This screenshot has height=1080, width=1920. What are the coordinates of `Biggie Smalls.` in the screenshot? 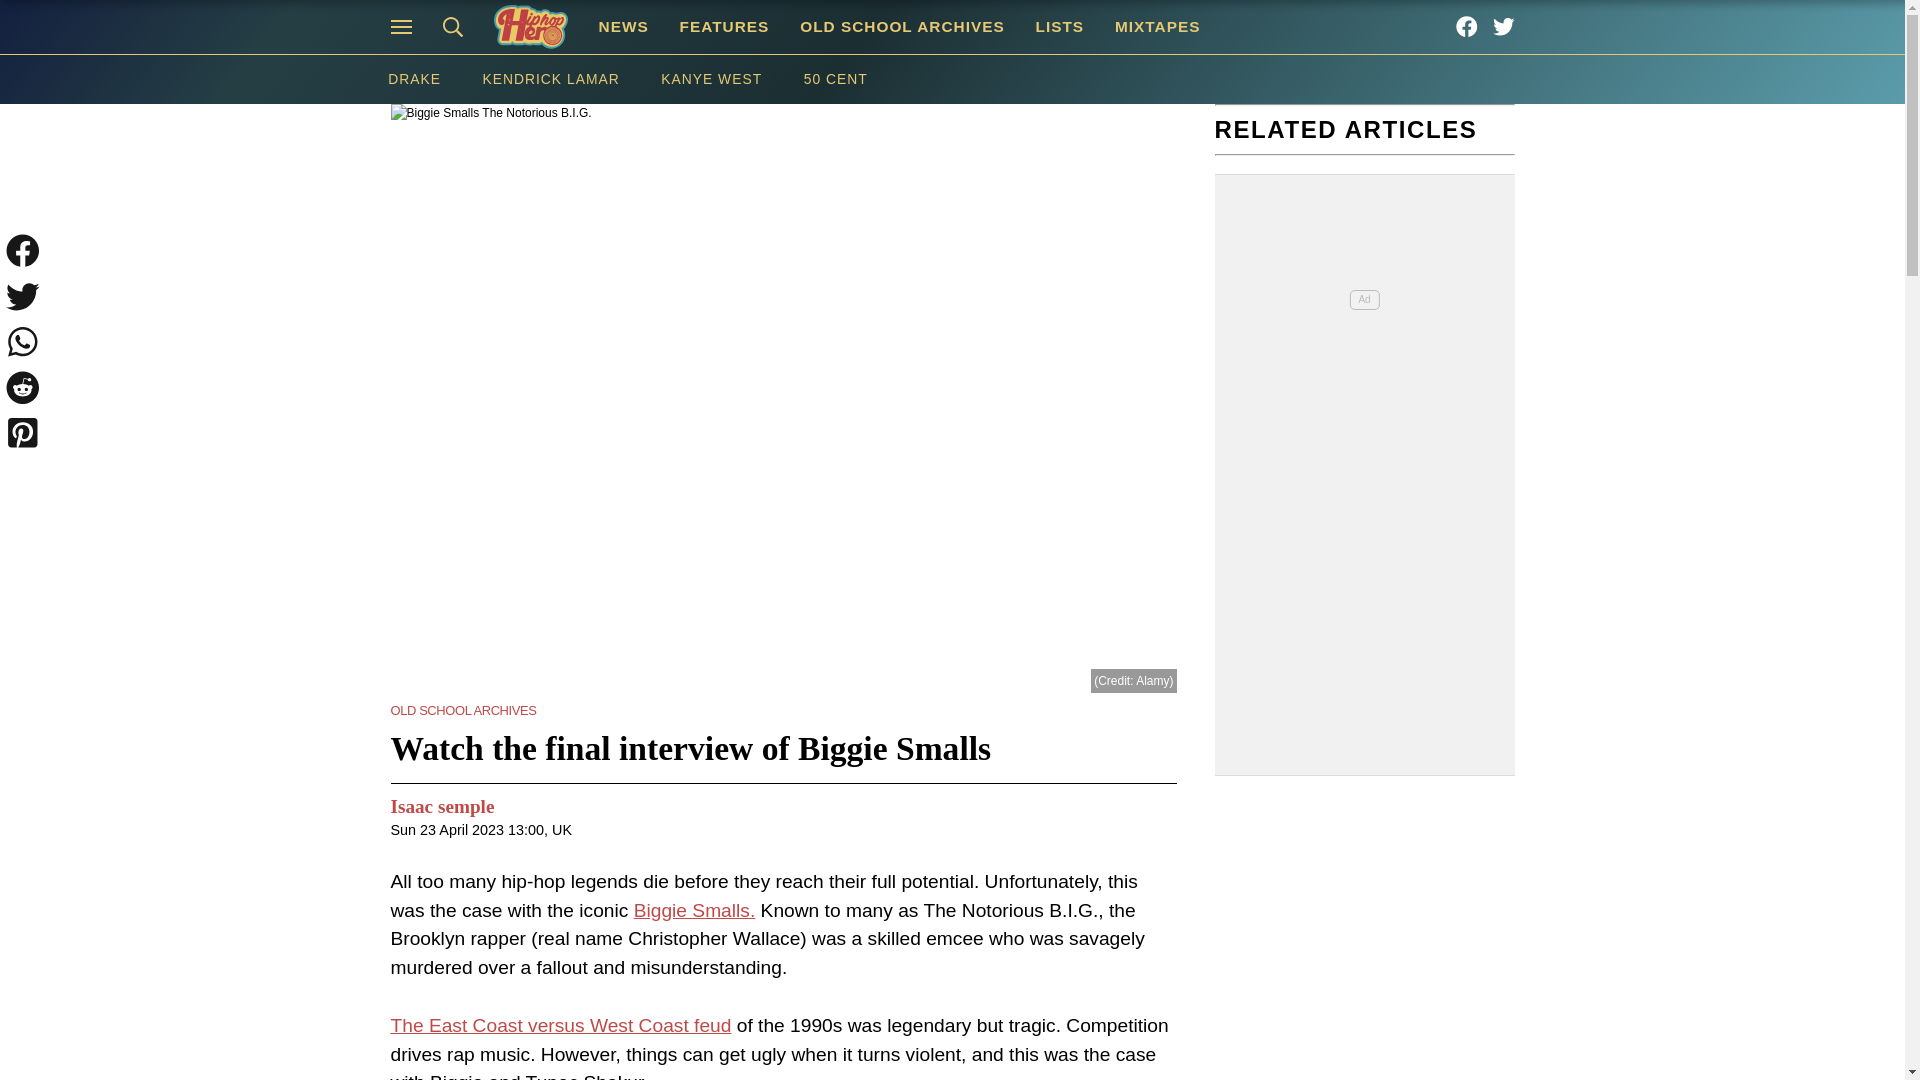 It's located at (694, 910).